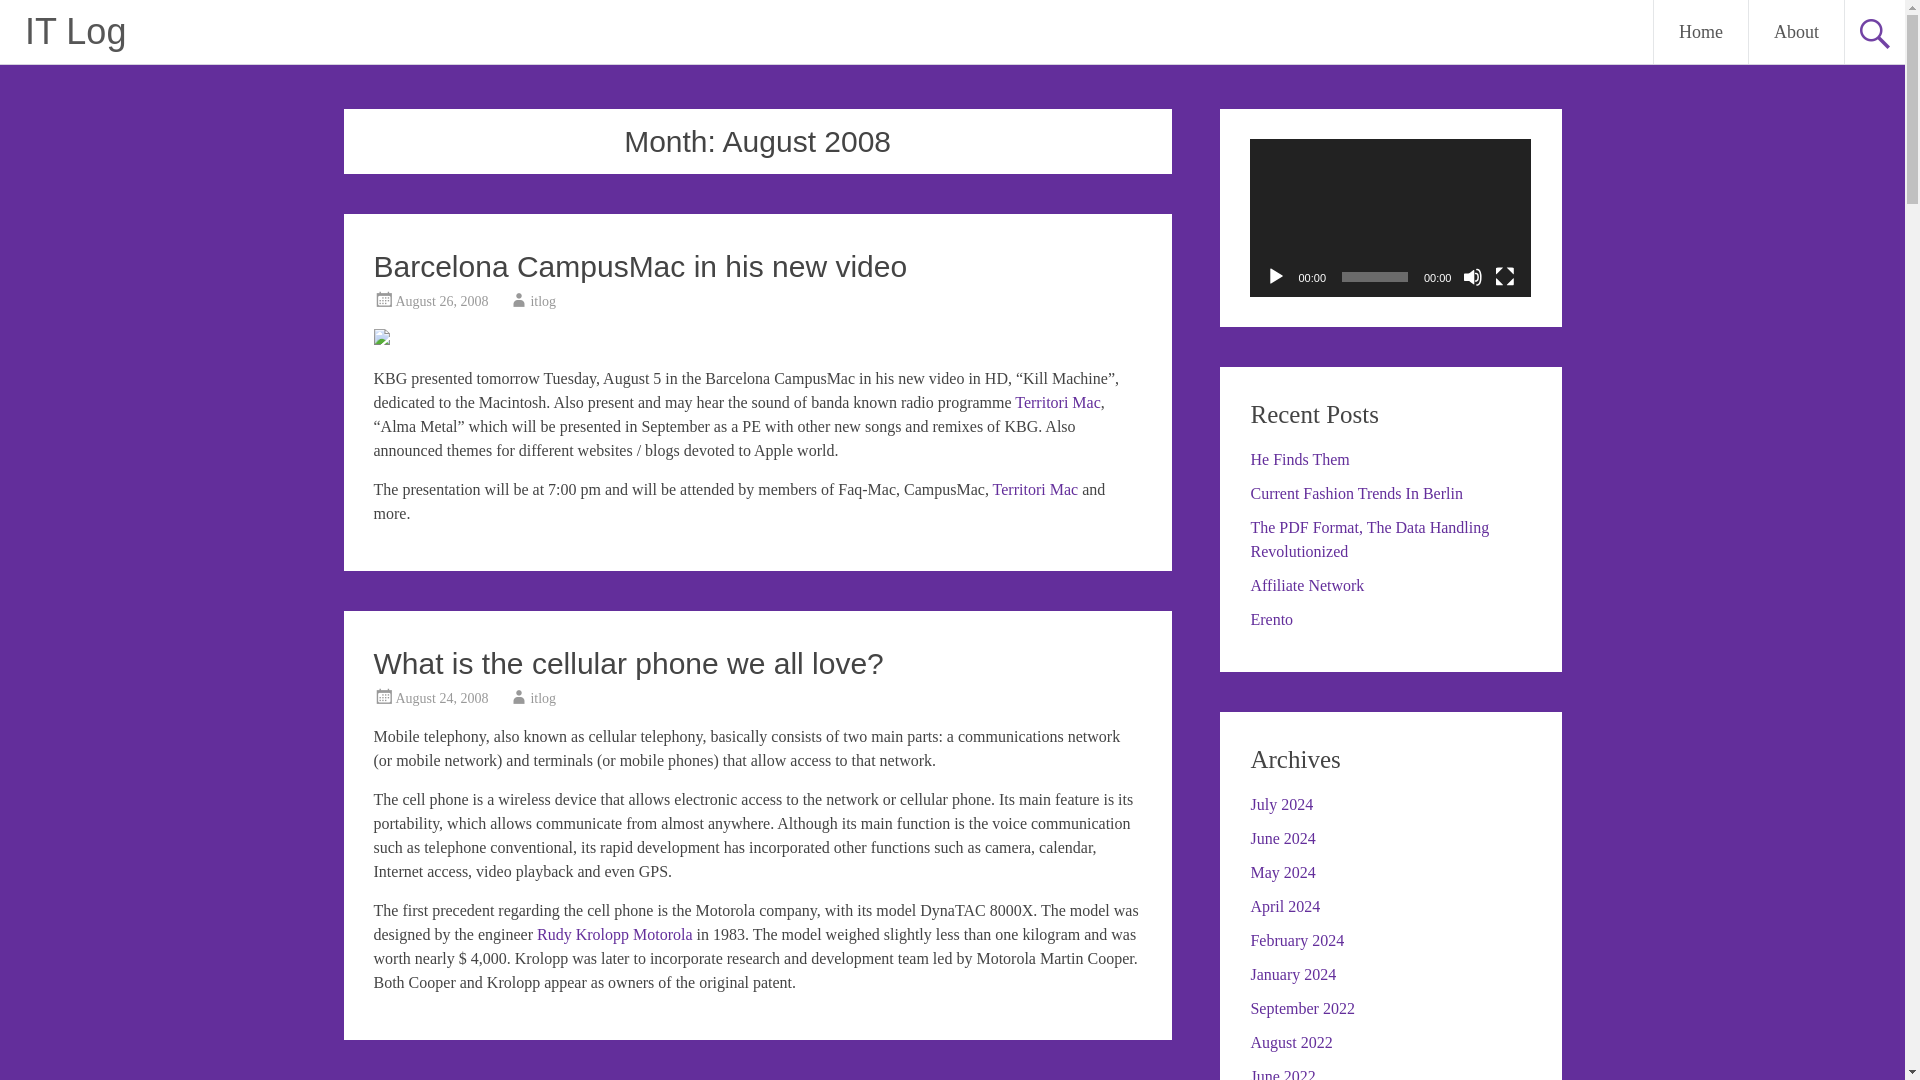 The image size is (1920, 1080). Describe the element at coordinates (1472, 276) in the screenshot. I see `Mute` at that location.